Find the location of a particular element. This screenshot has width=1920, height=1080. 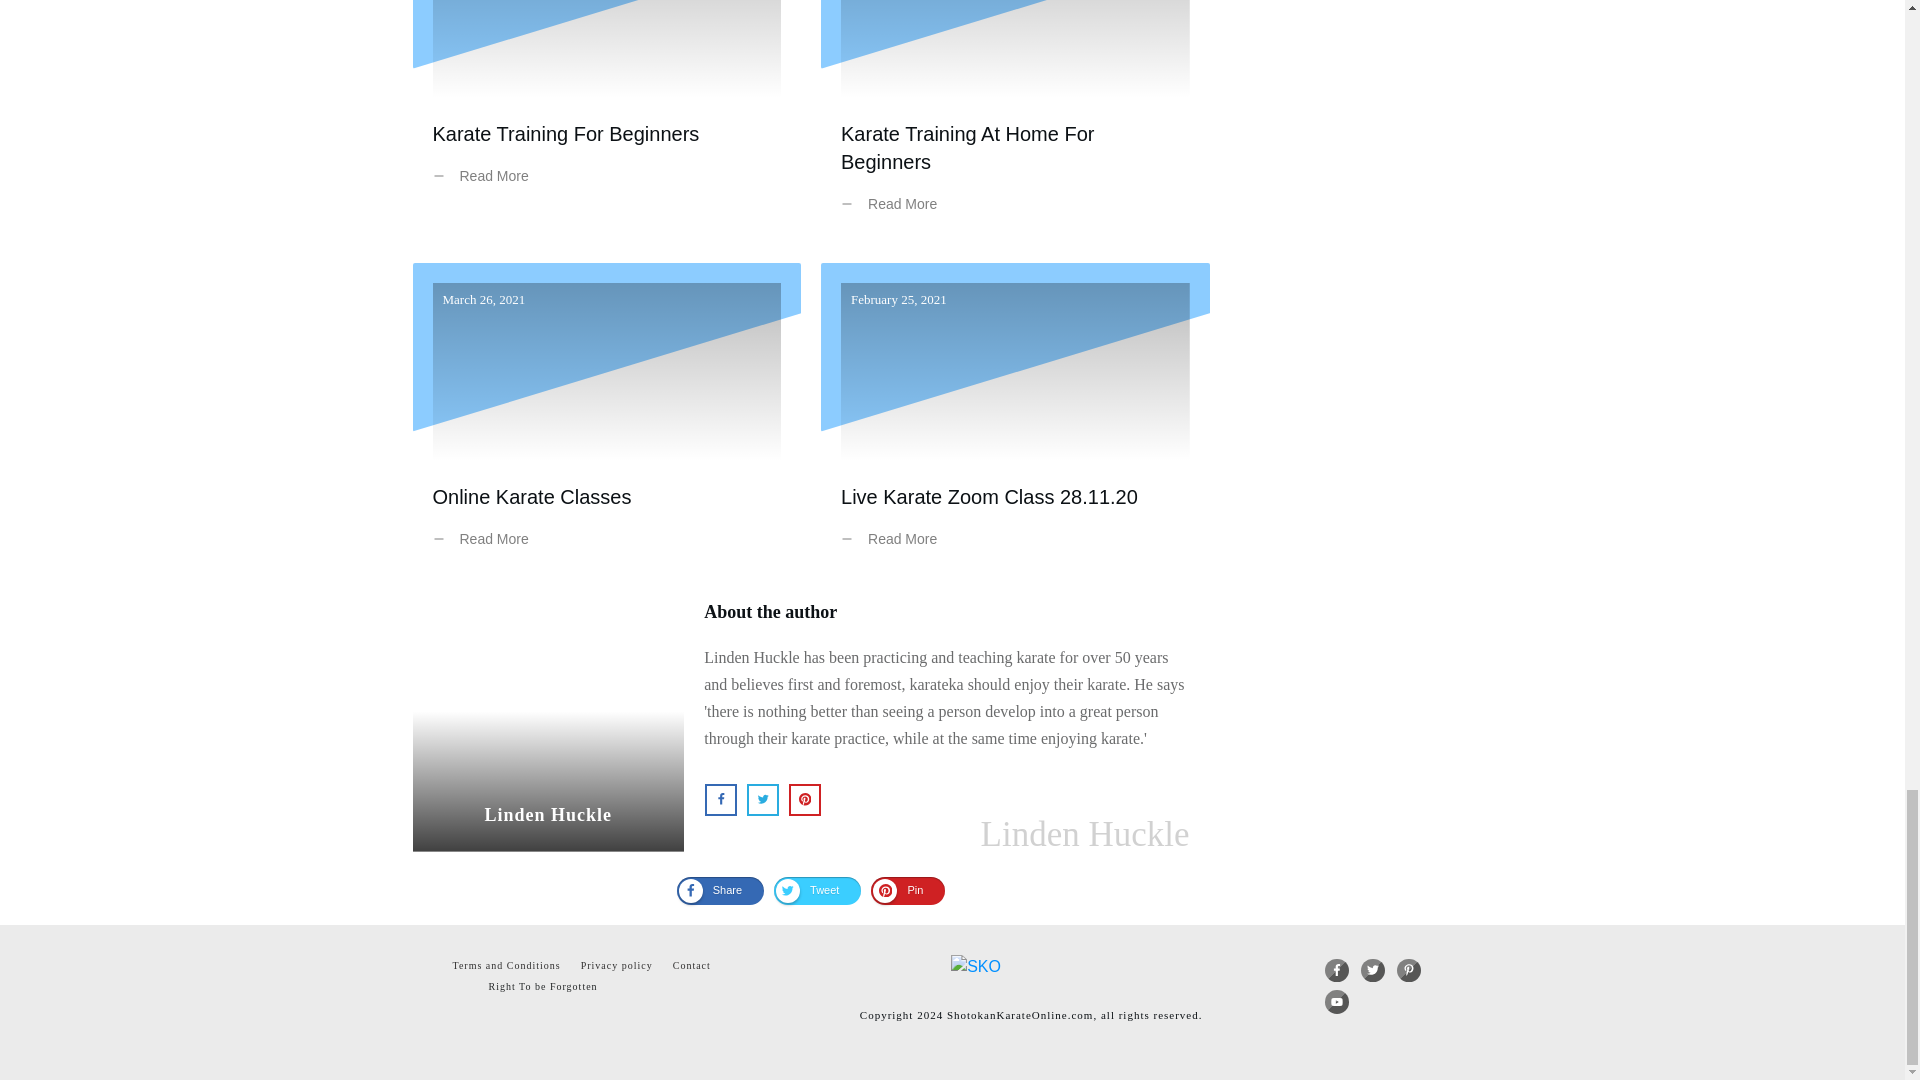

Karate Training For Beginners is located at coordinates (606, 122).